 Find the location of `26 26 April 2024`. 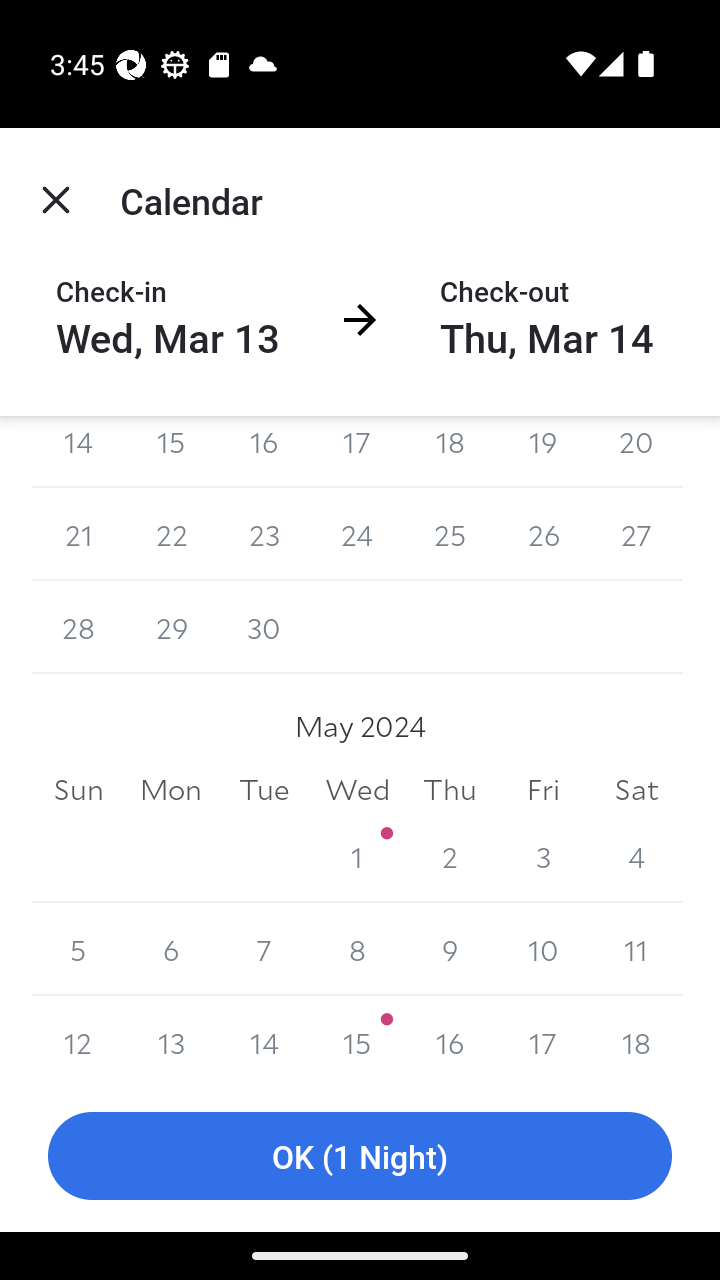

26 26 April 2024 is located at coordinates (542, 534).